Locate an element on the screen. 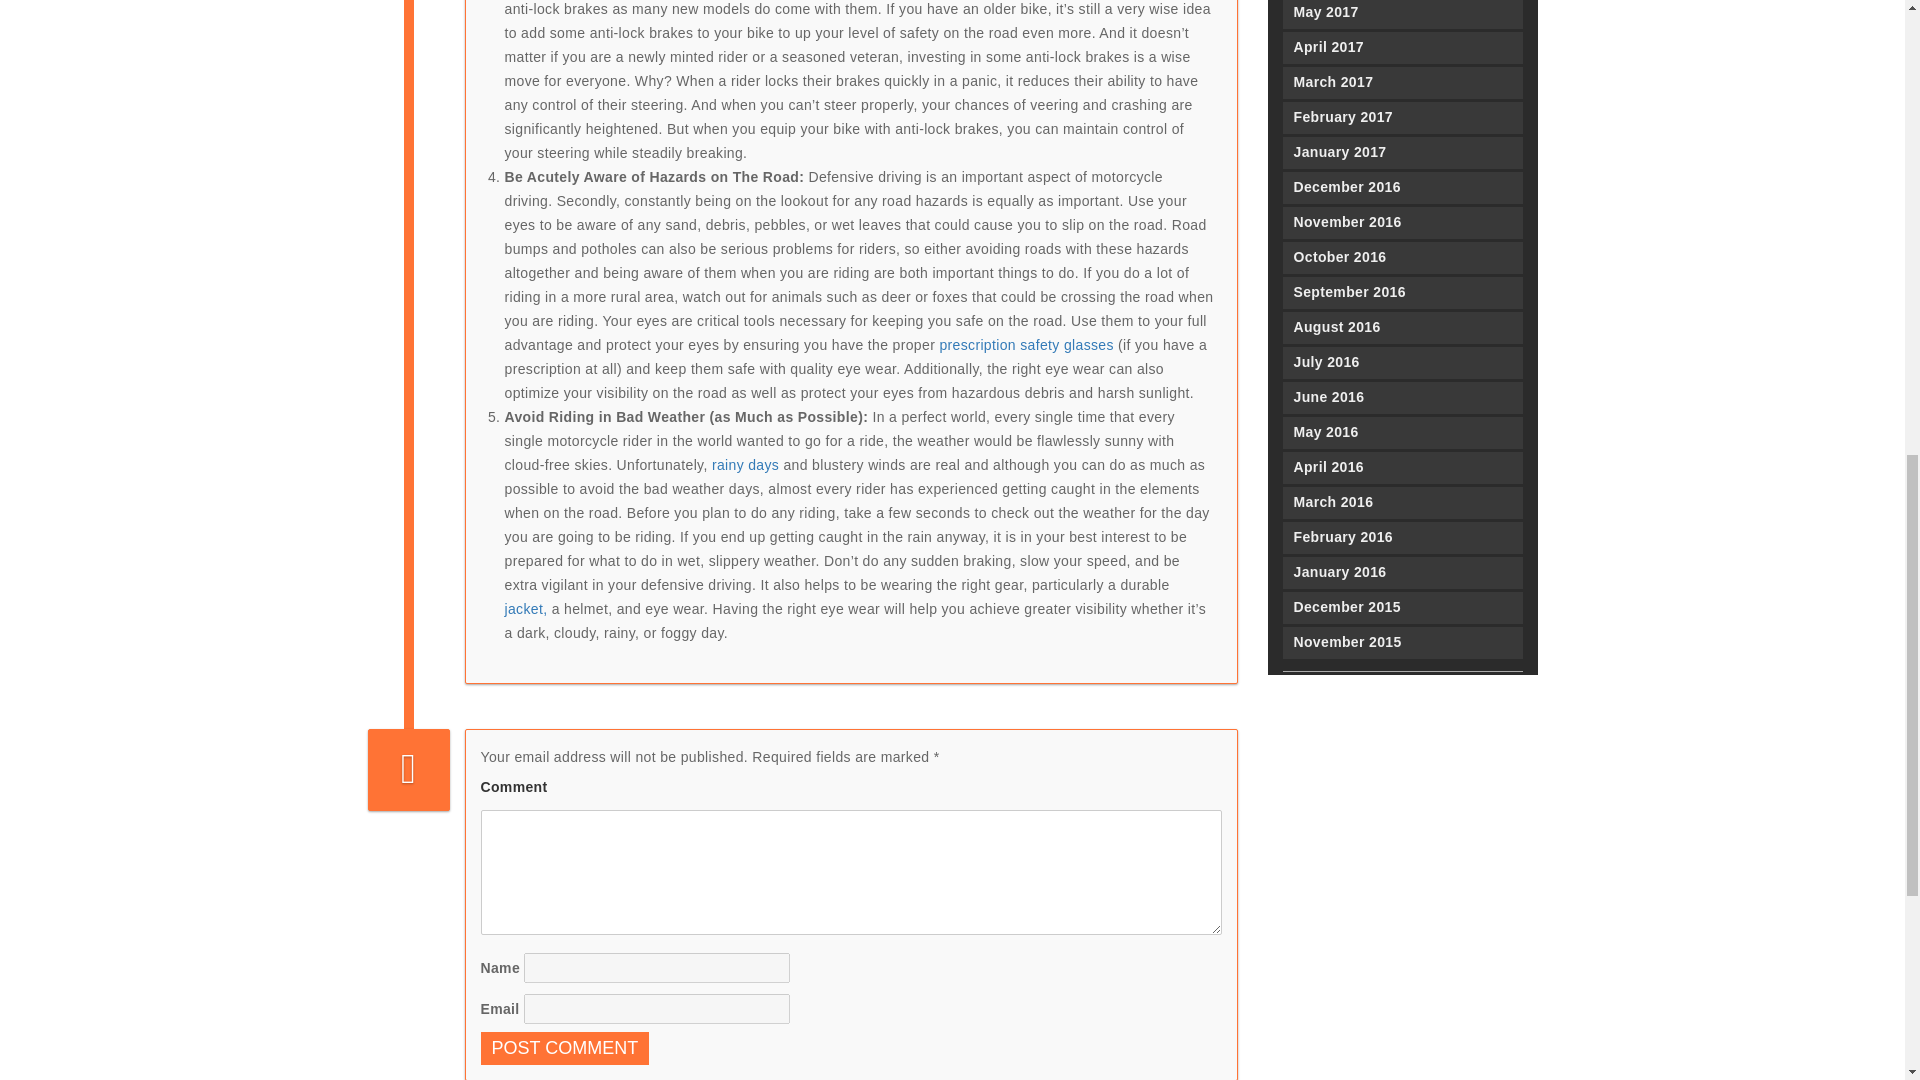  March 2017 is located at coordinates (1402, 82).